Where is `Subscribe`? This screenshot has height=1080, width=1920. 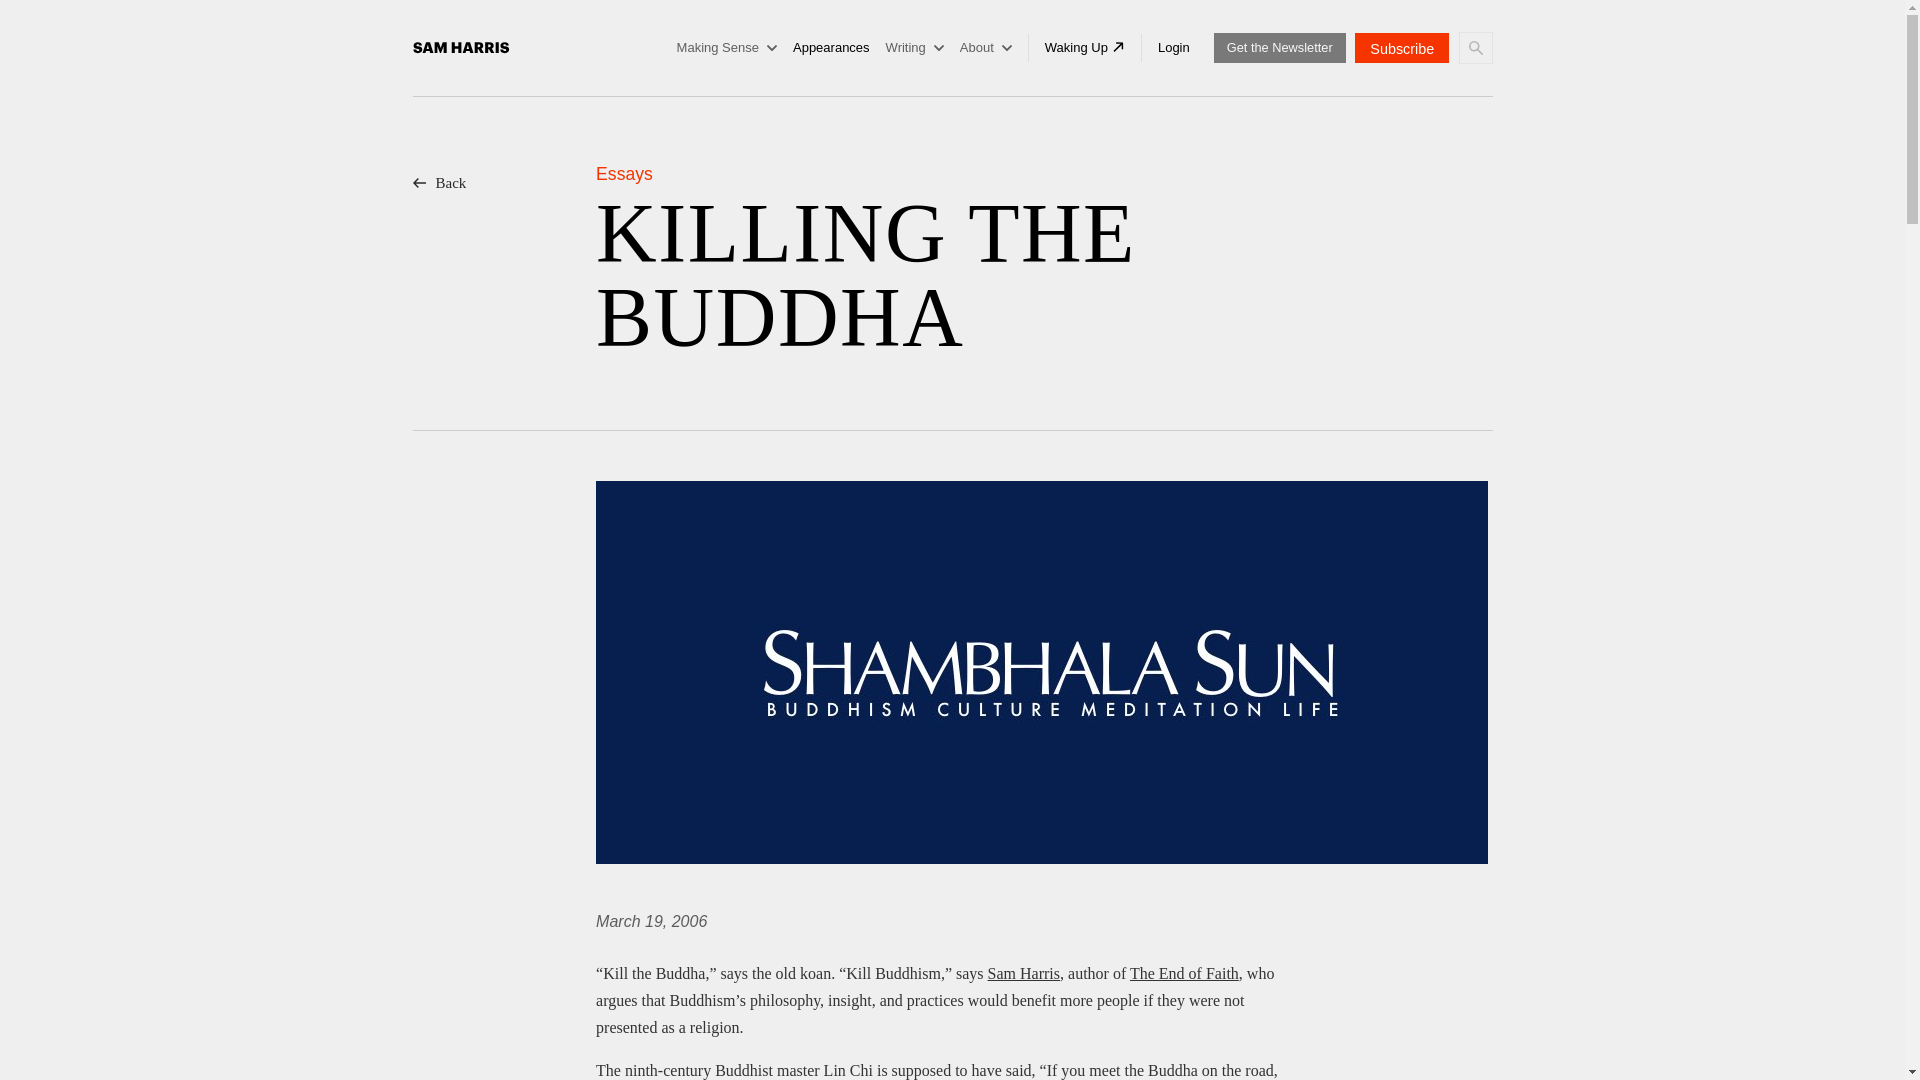
Subscribe is located at coordinates (1402, 48).